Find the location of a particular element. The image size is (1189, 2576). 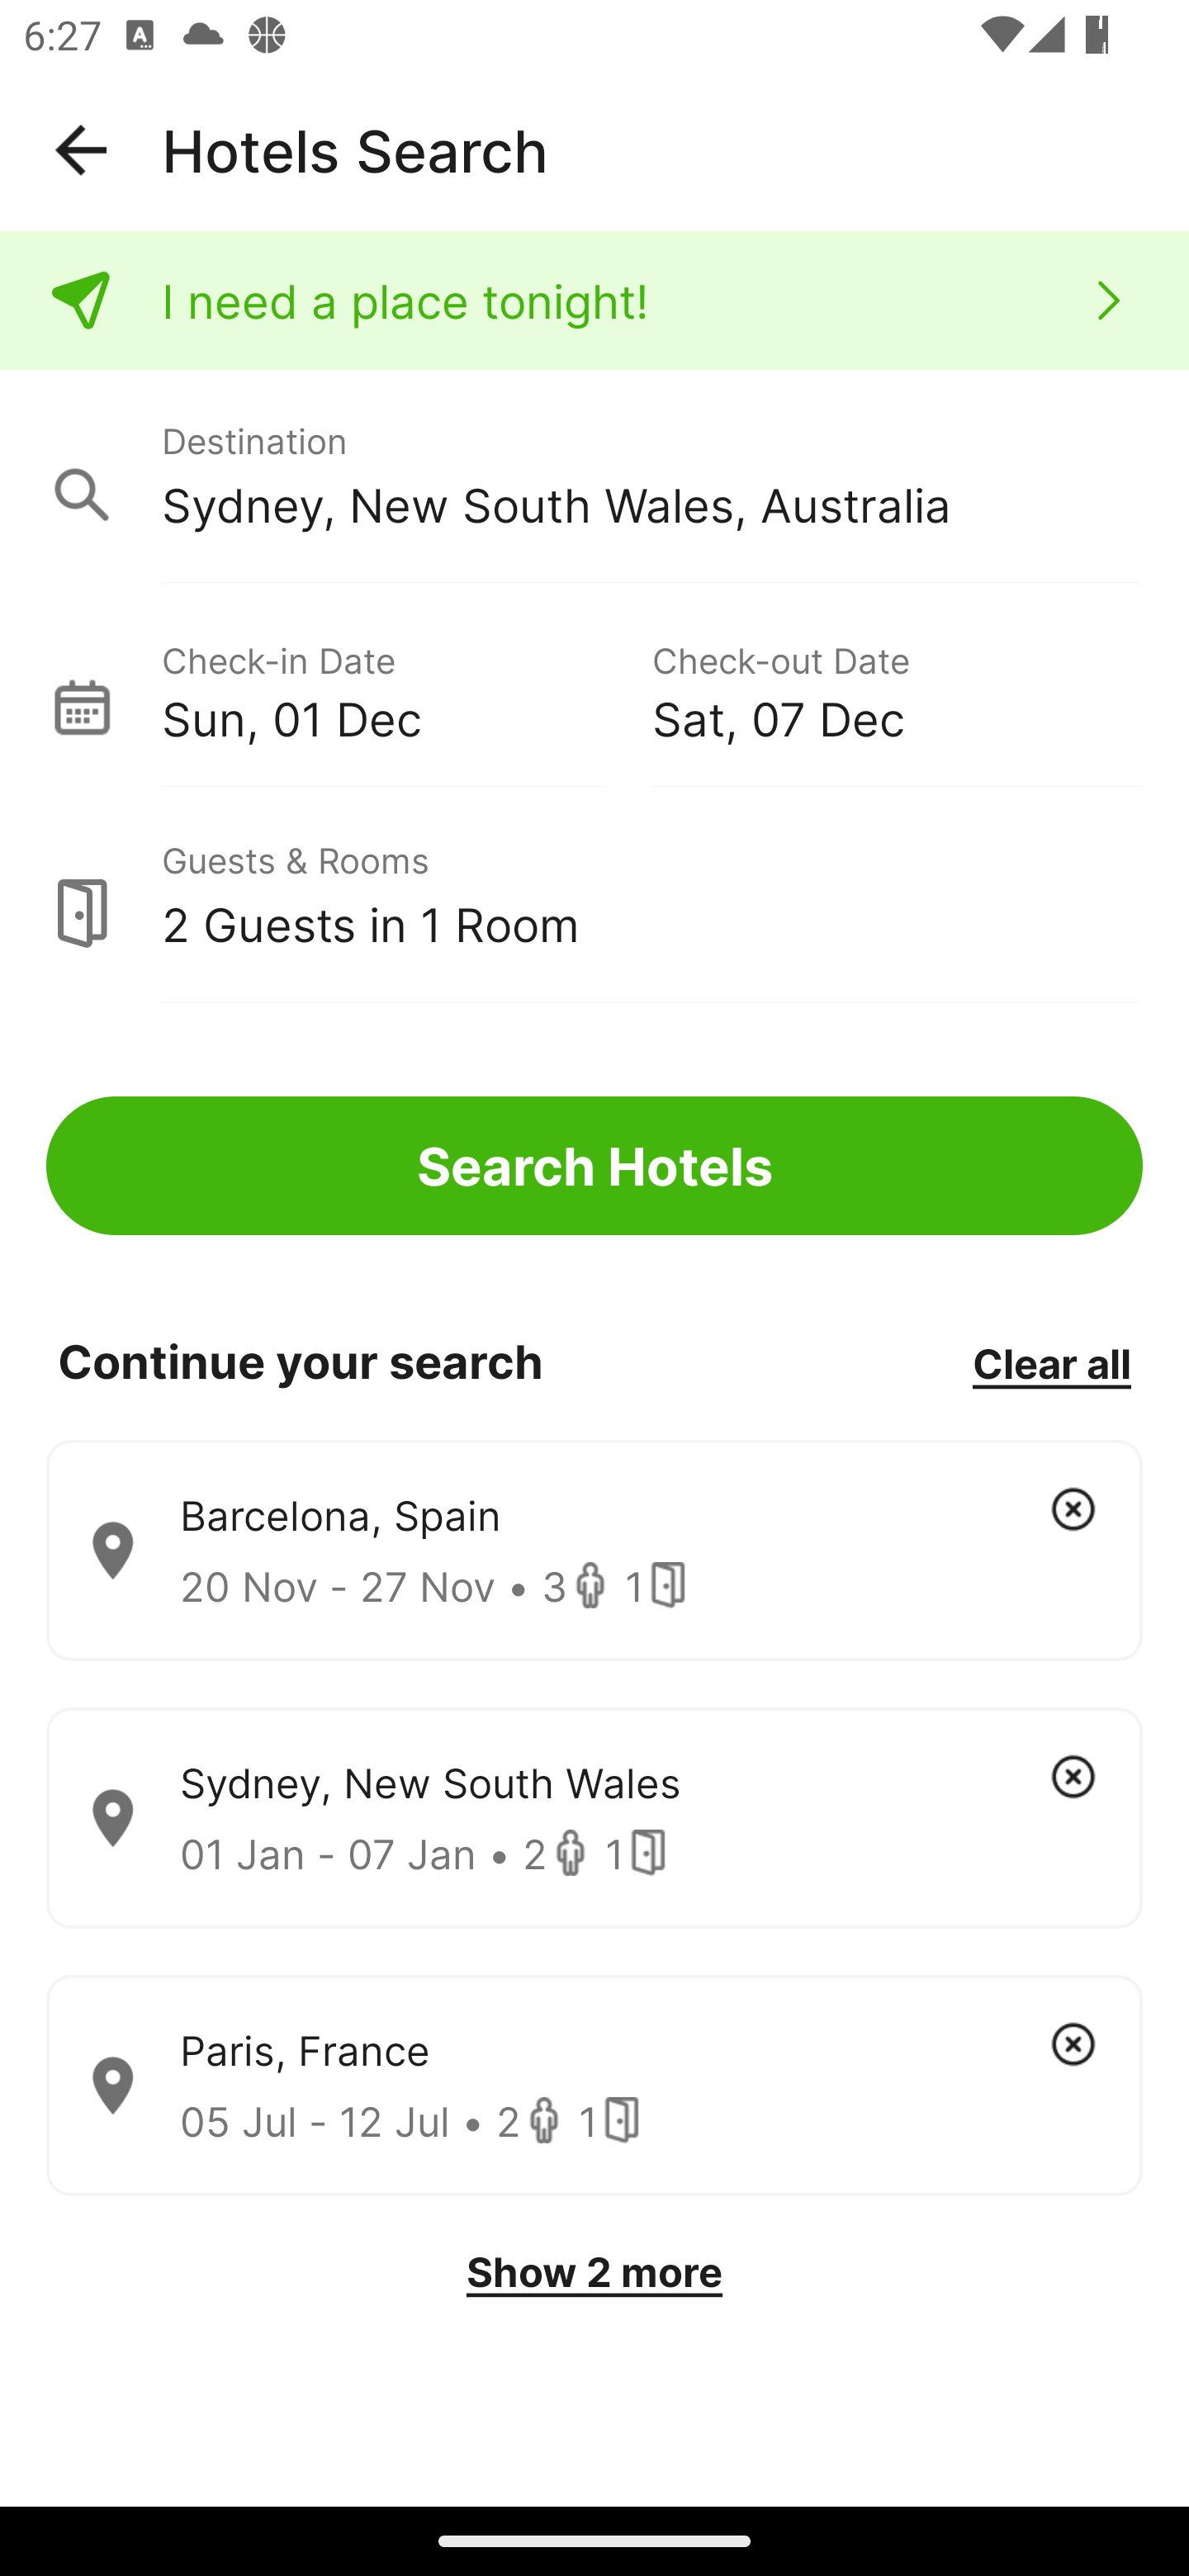

Show 2 more is located at coordinates (594, 2272).